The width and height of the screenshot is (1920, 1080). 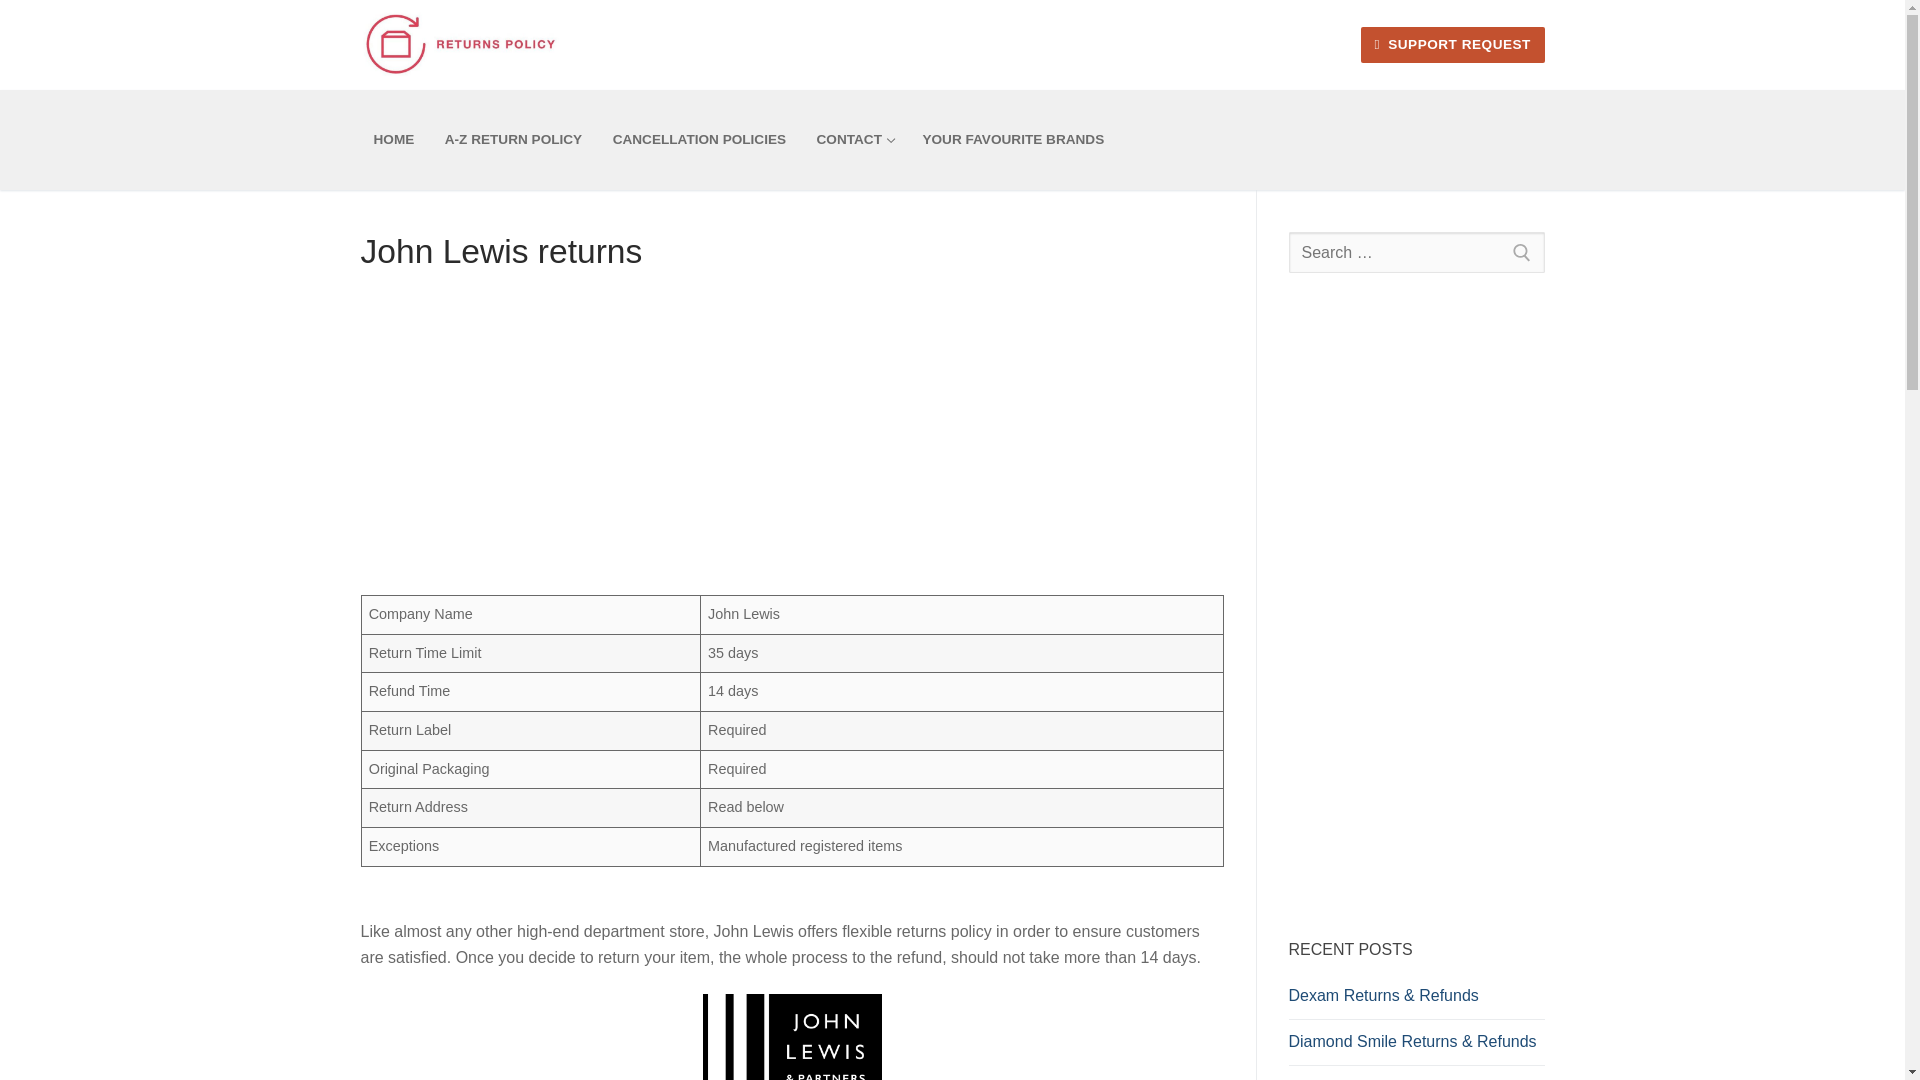 I want to click on SUPPORT REQUEST, so click(x=1453, y=45).